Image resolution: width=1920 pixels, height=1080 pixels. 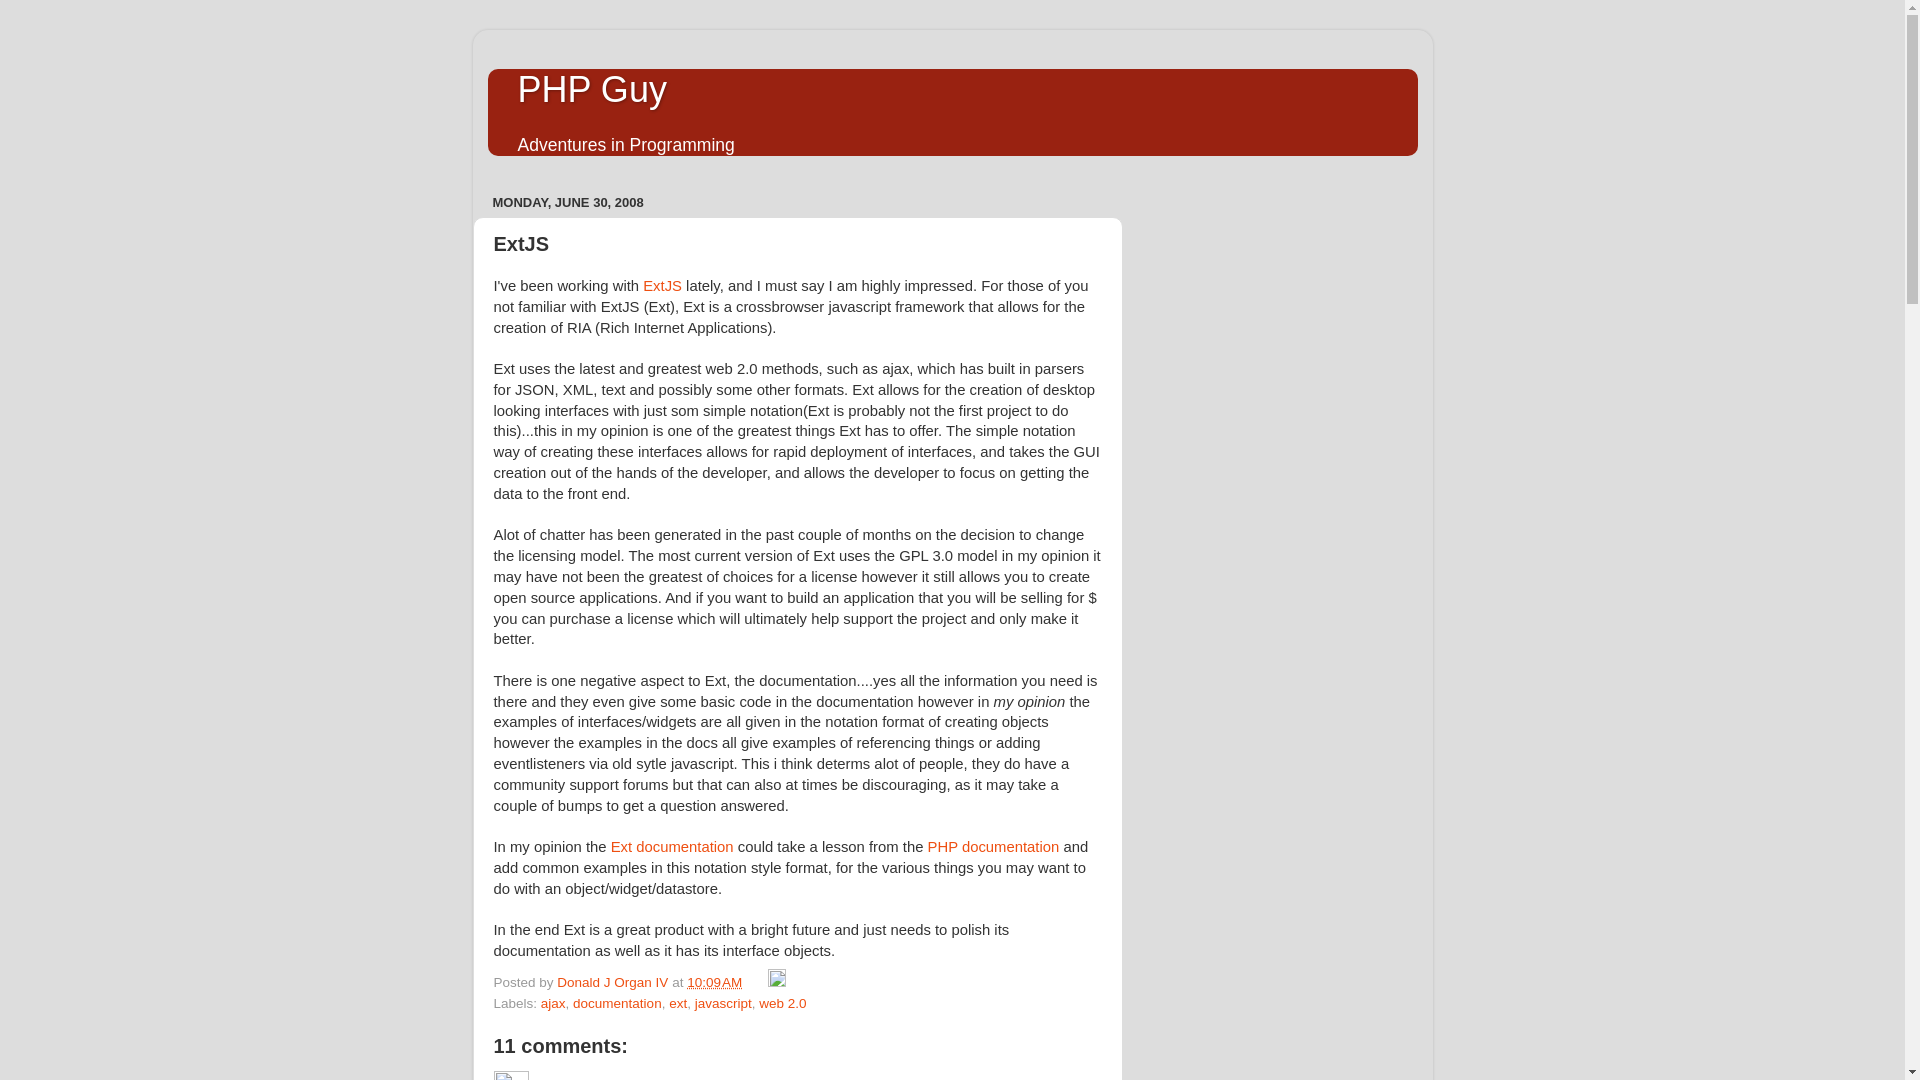 What do you see at coordinates (714, 982) in the screenshot?
I see `permanent link` at bounding box center [714, 982].